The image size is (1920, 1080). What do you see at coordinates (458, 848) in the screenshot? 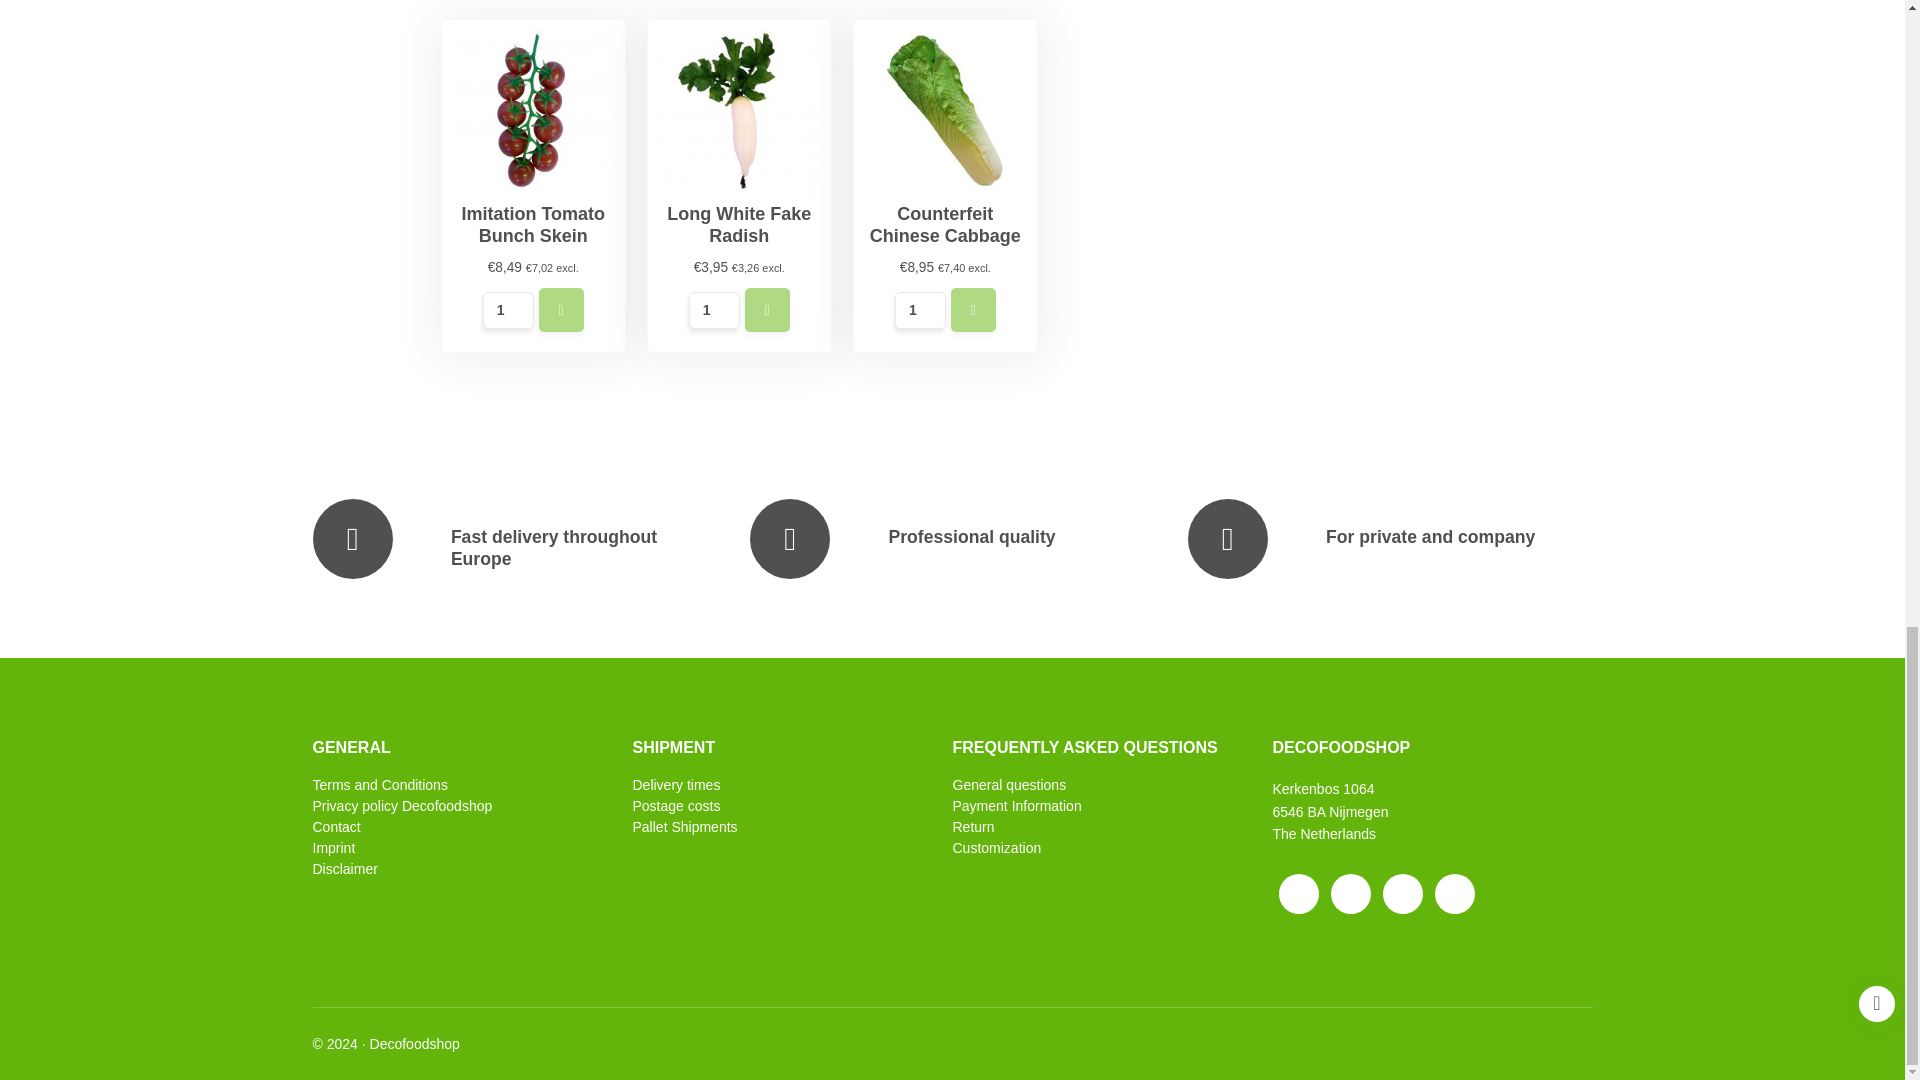
I see `Imprint` at bounding box center [458, 848].